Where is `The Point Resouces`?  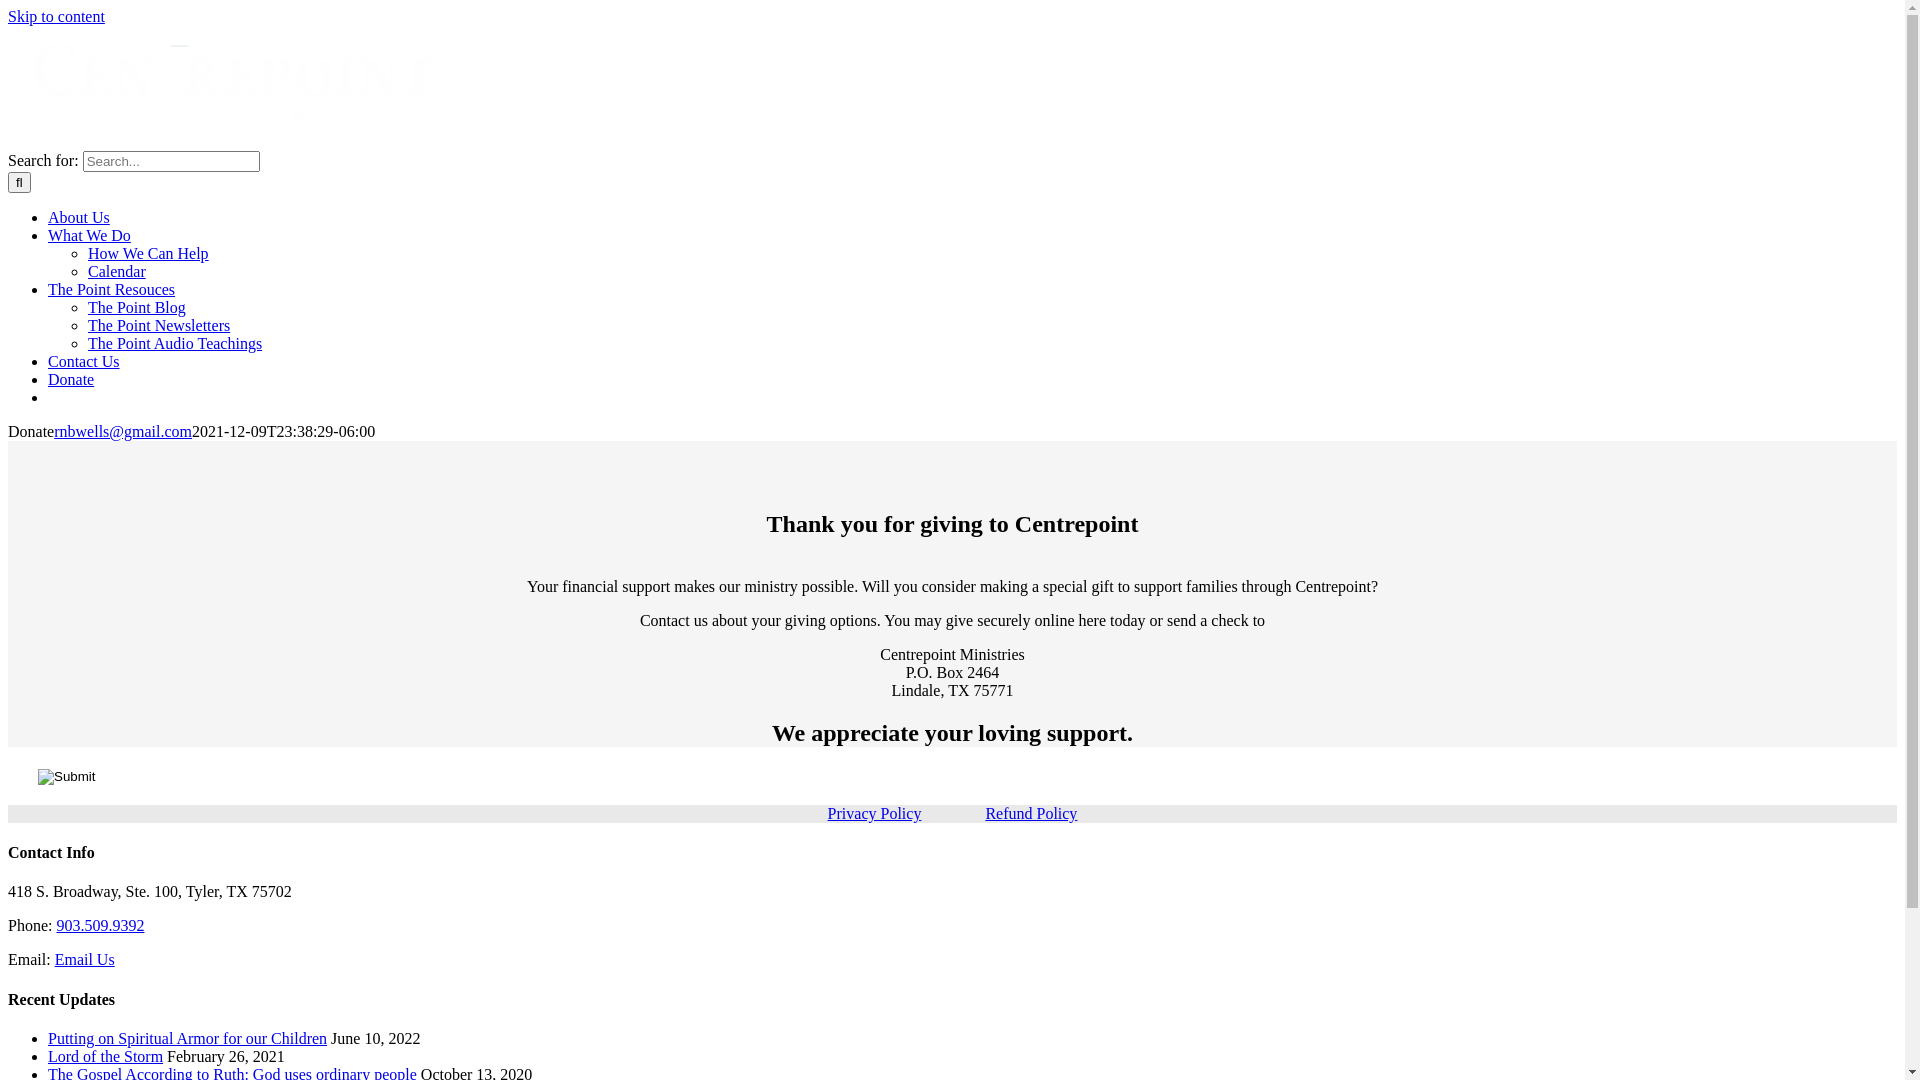 The Point Resouces is located at coordinates (112, 290).